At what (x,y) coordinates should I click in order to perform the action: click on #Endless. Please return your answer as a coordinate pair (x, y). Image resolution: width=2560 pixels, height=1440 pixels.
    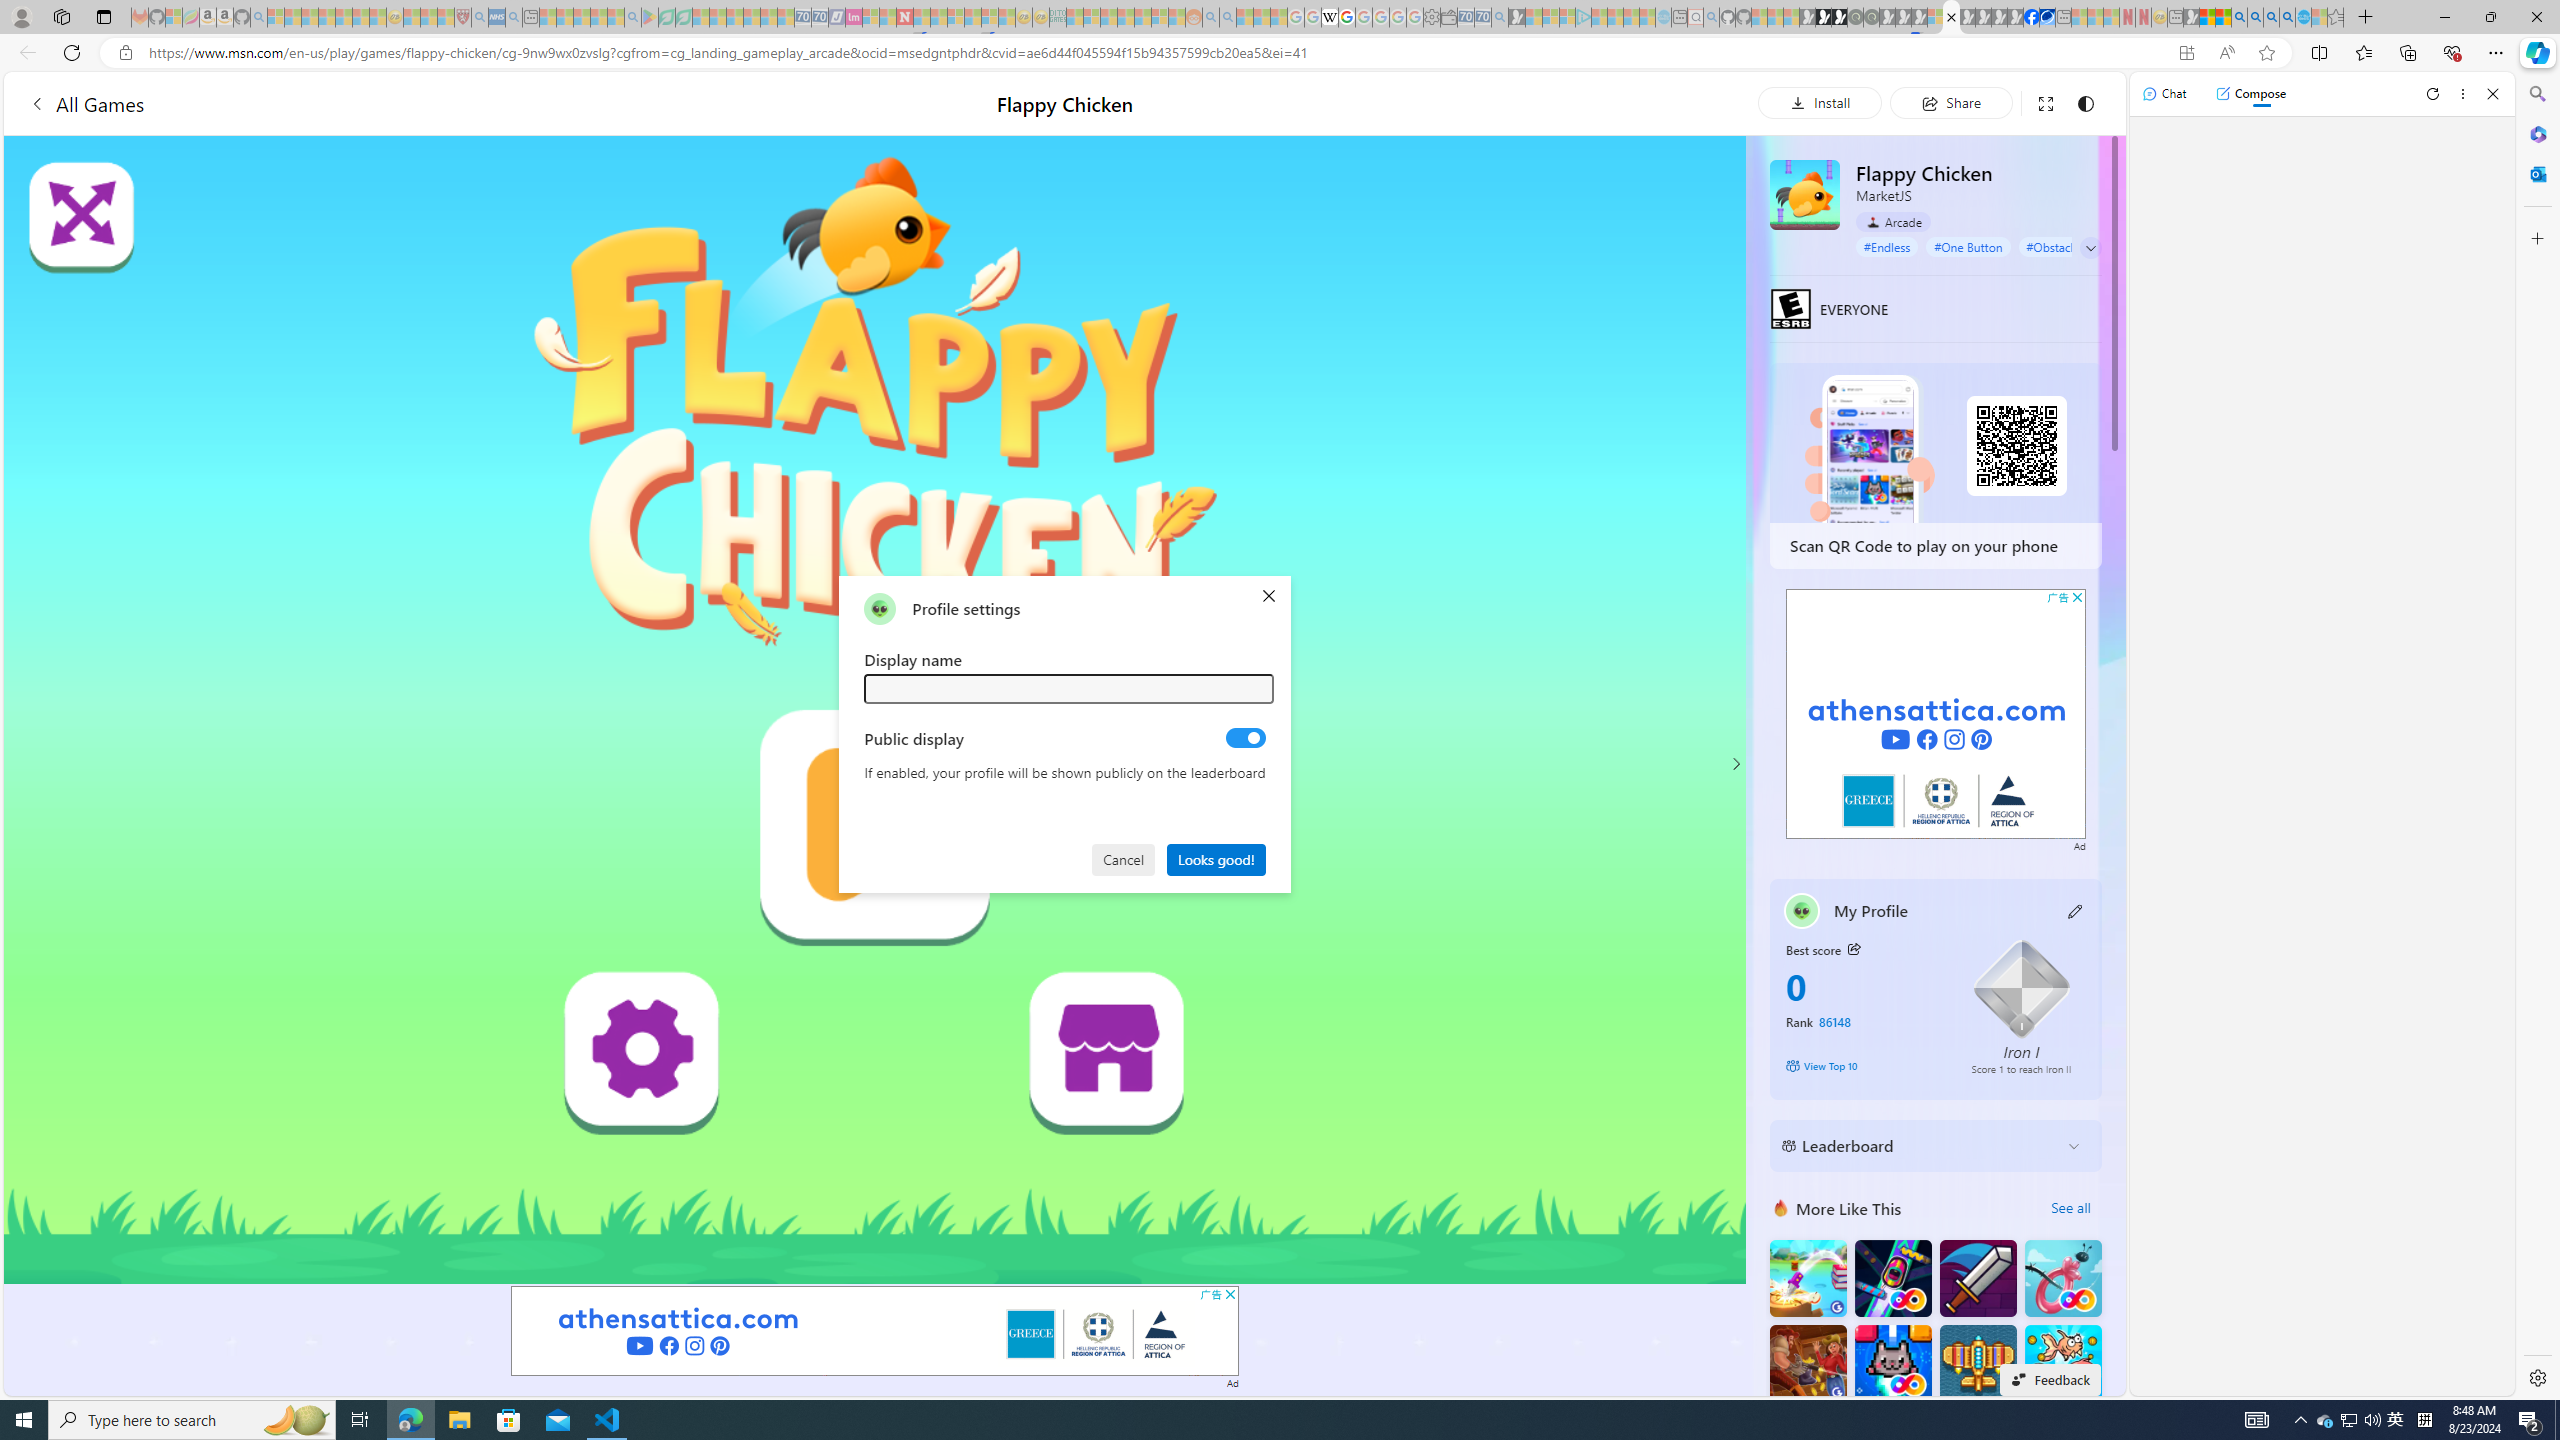
    Looking at the image, I should click on (1888, 246).